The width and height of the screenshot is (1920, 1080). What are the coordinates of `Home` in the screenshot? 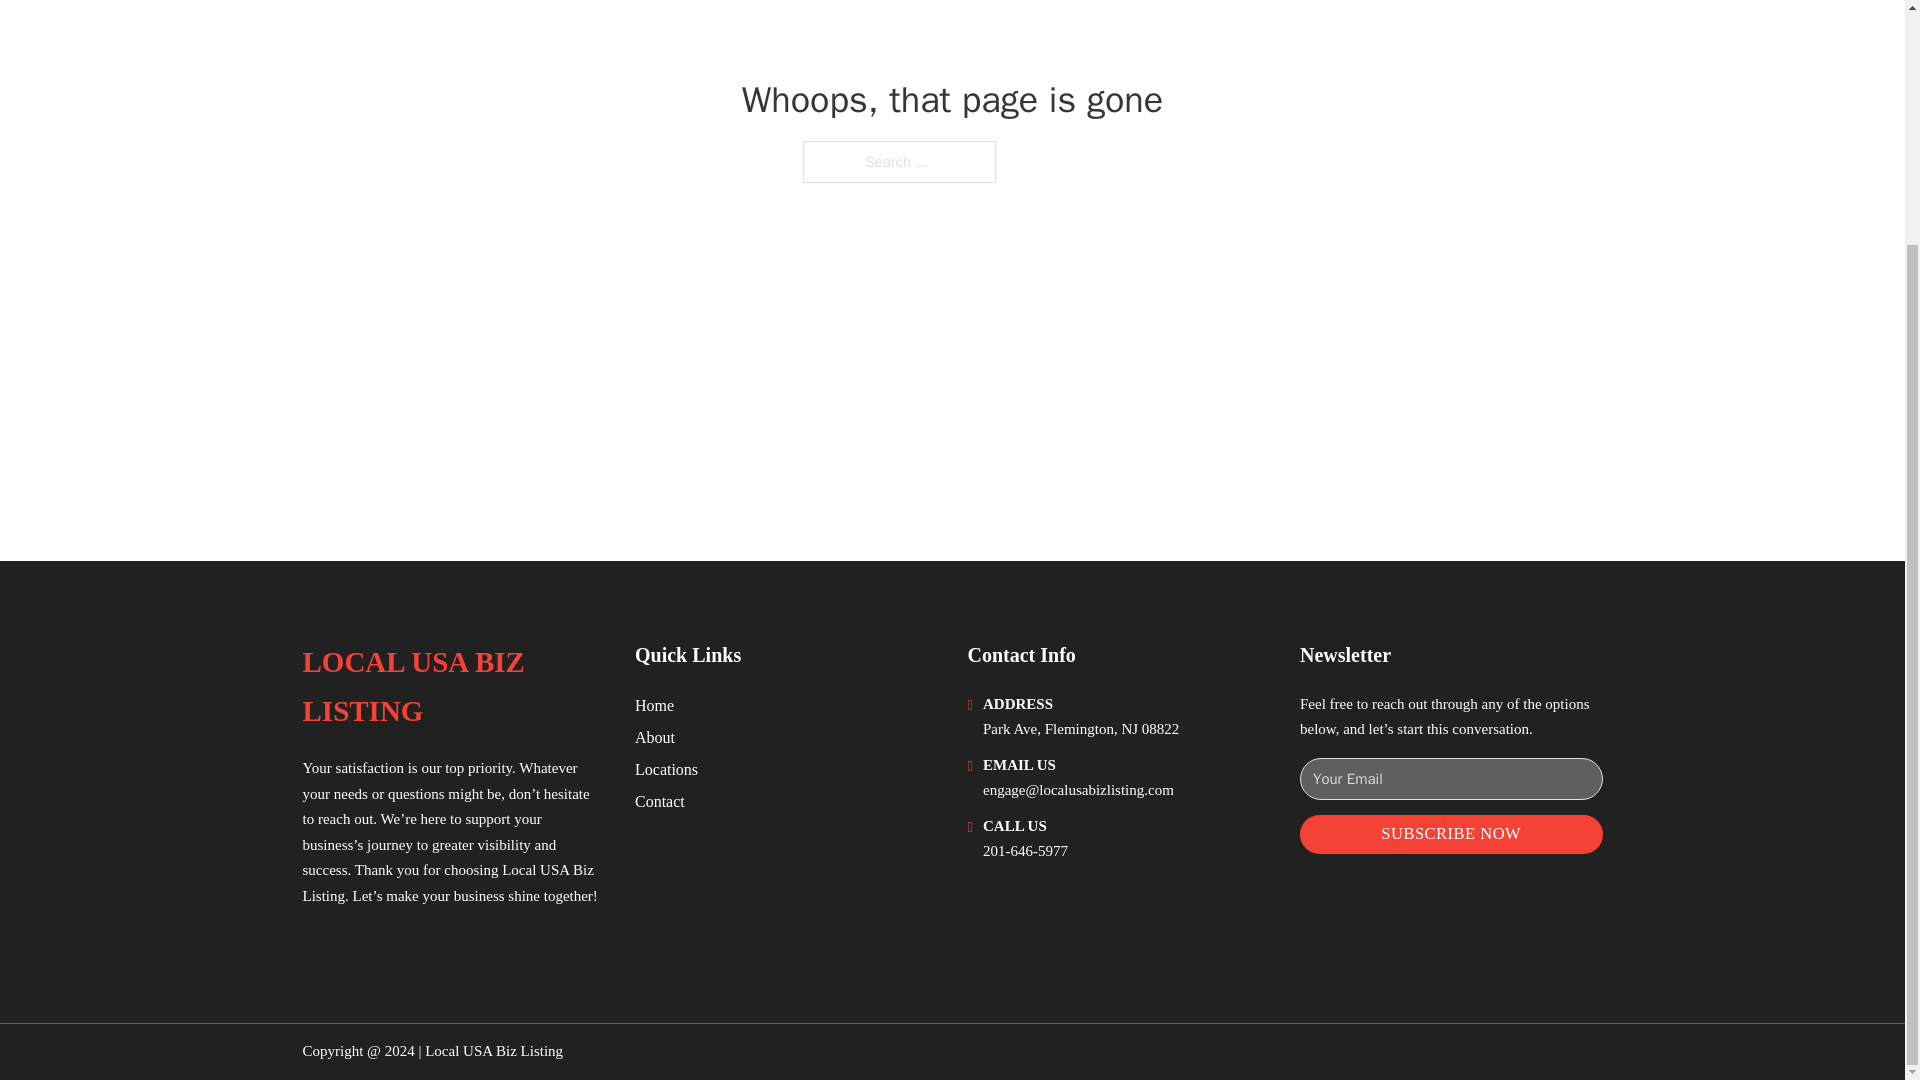 It's located at (654, 706).